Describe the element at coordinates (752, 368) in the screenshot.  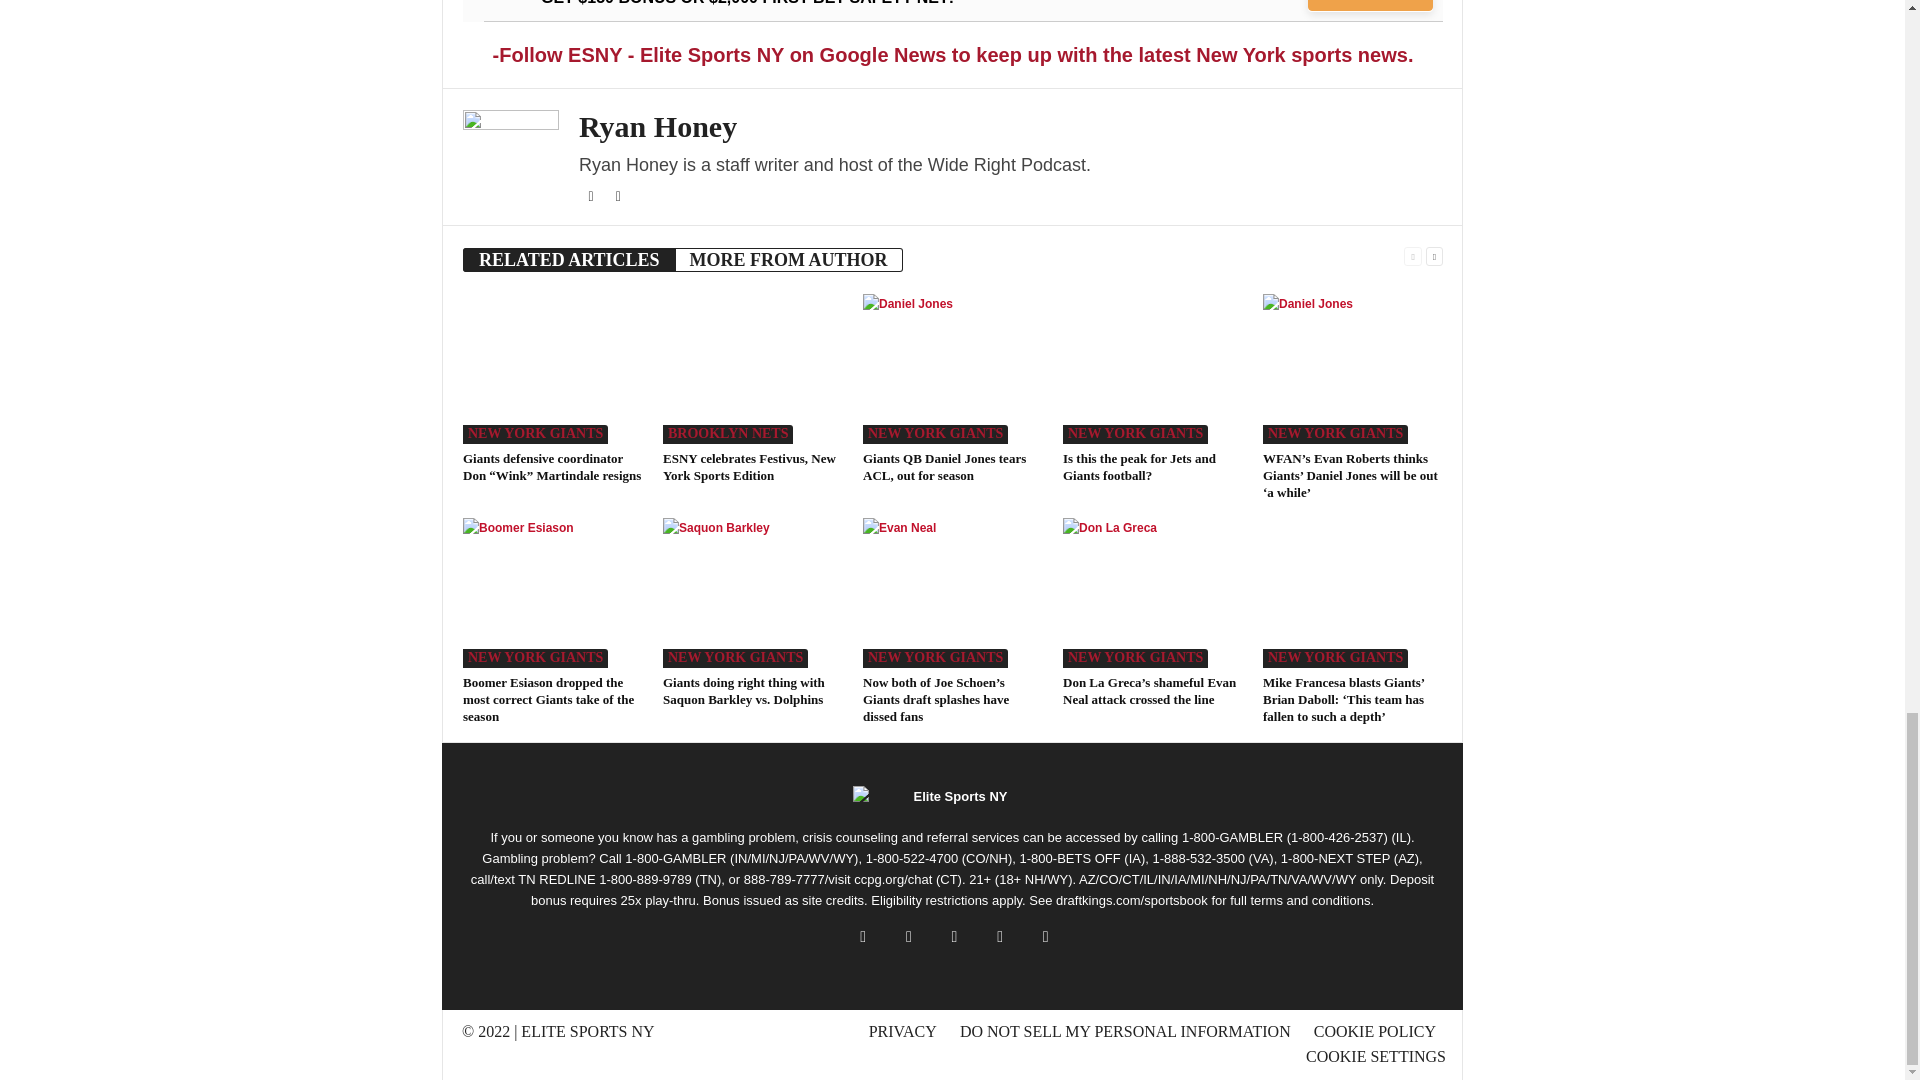
I see `ESNY celebrates Festivus, New York Sports Edition` at that location.